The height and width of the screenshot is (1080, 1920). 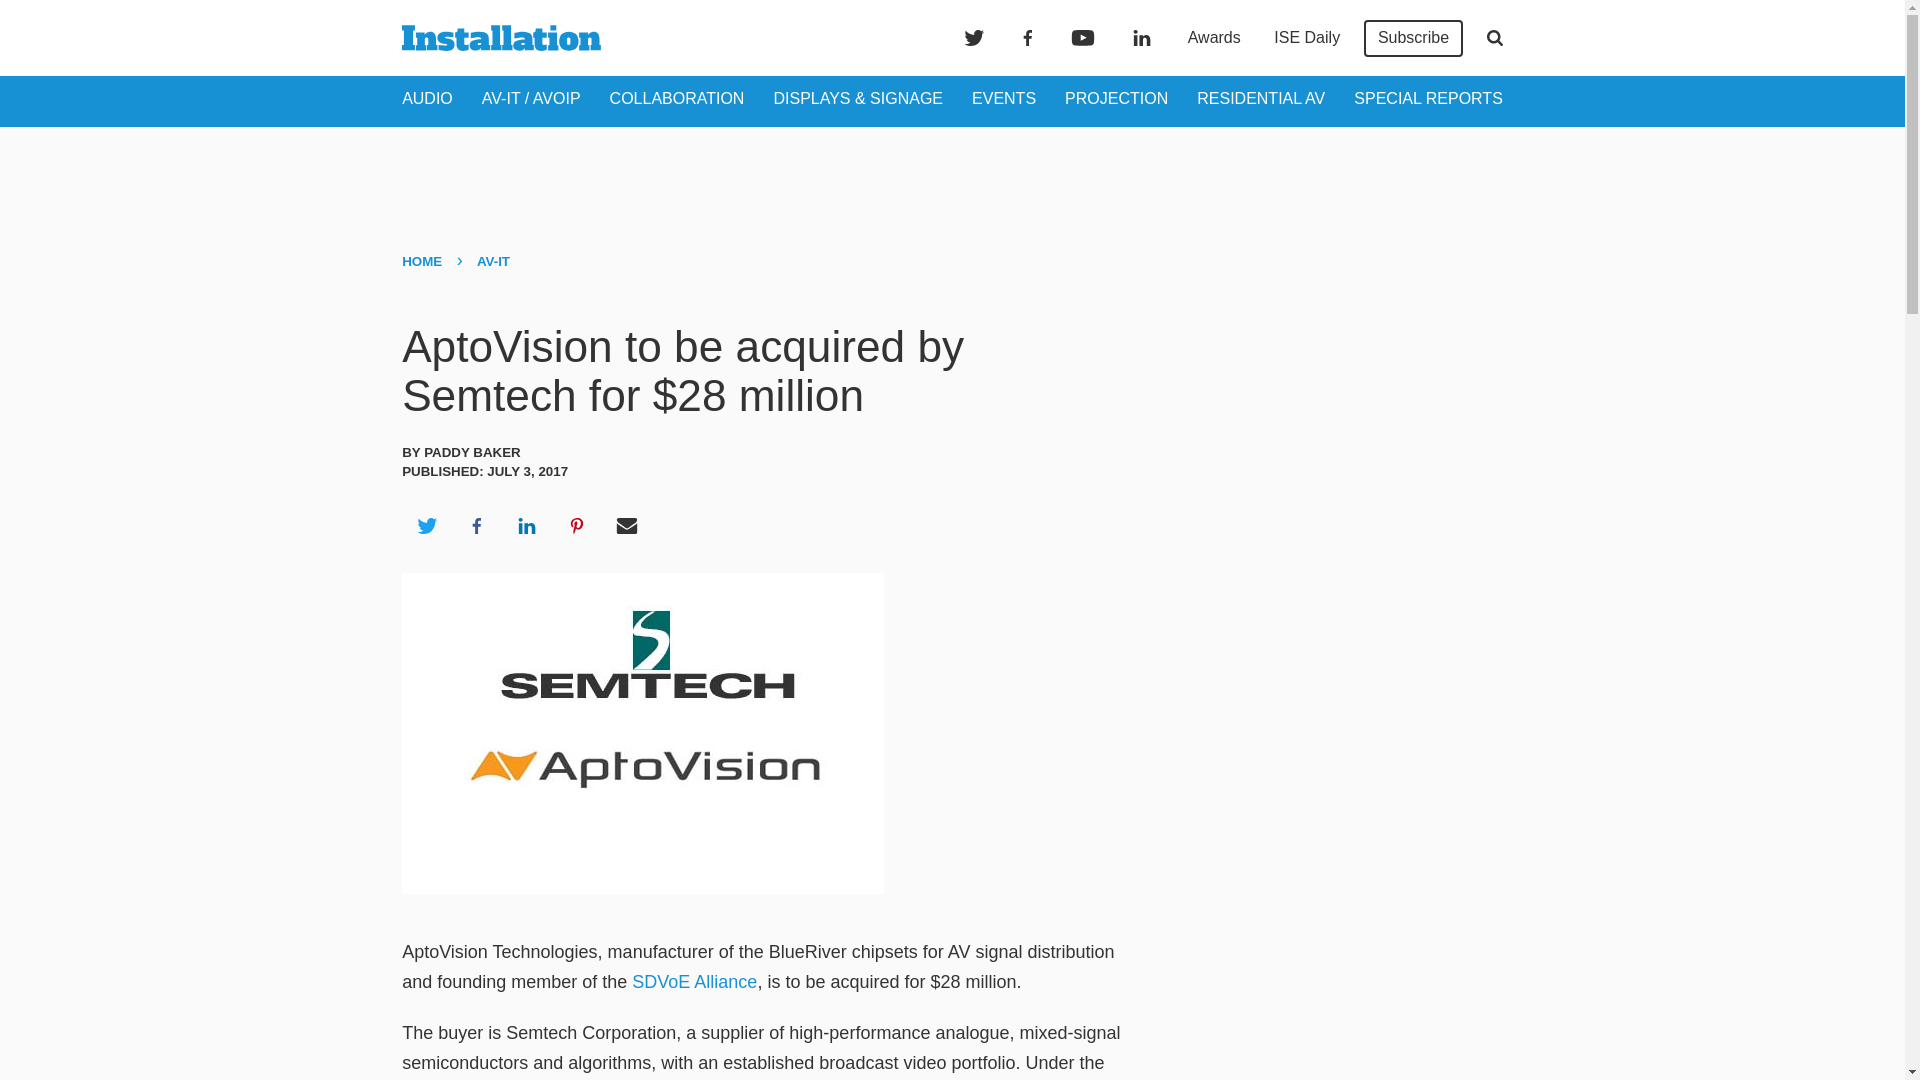 What do you see at coordinates (627, 526) in the screenshot?
I see `Share via Email` at bounding box center [627, 526].